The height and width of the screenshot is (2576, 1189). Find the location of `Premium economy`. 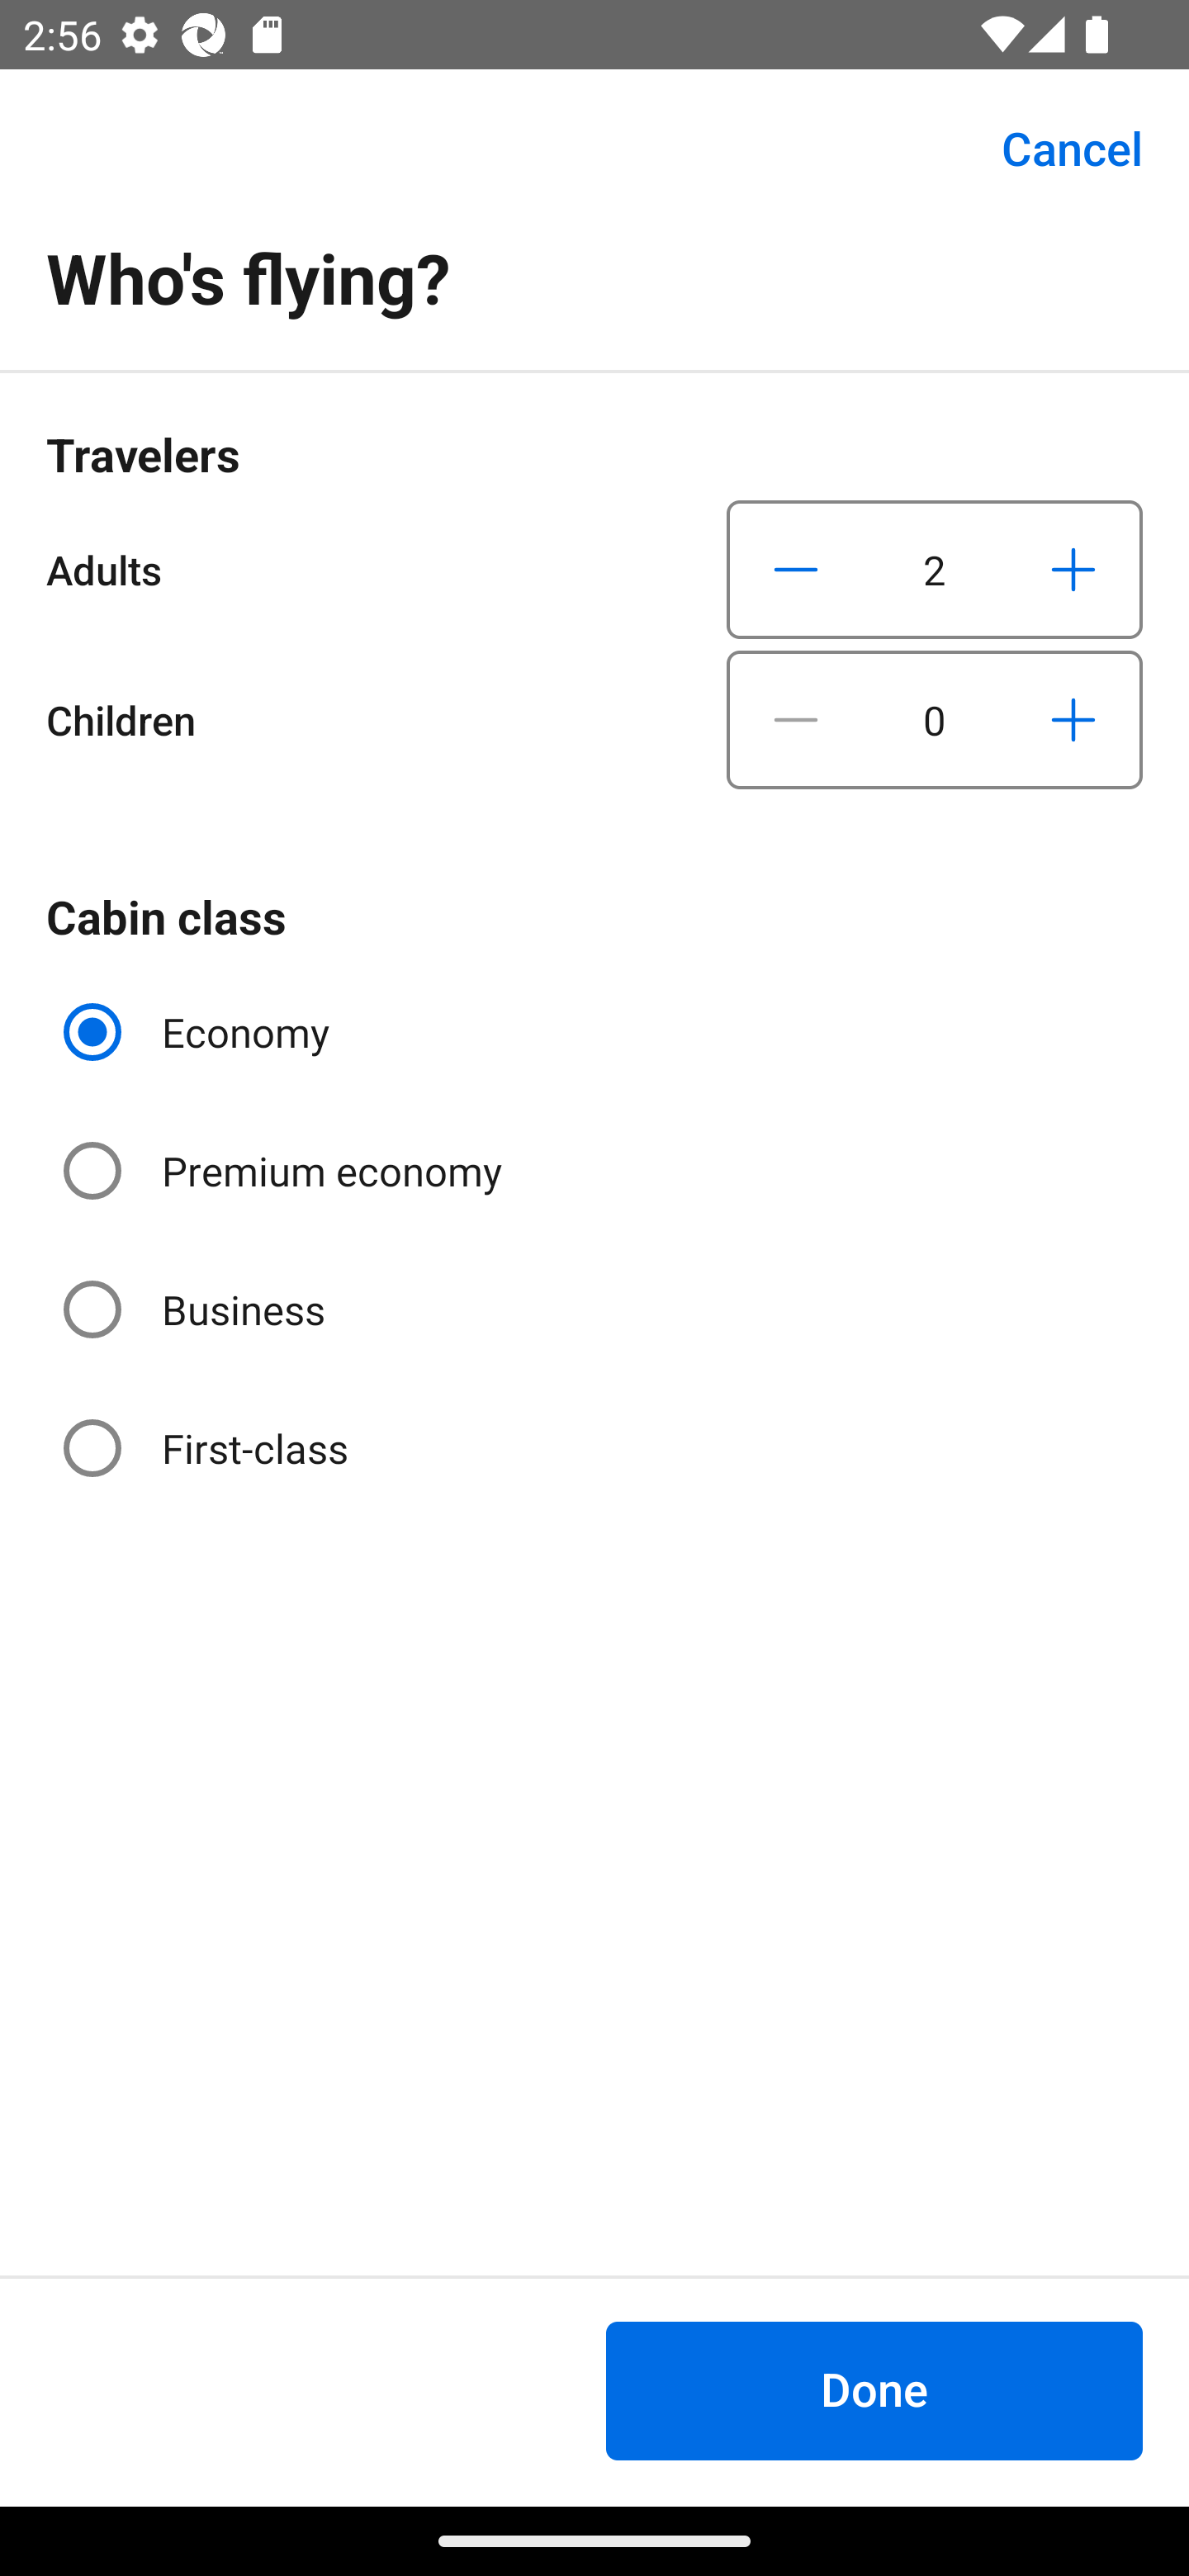

Premium economy is located at coordinates (286, 1171).